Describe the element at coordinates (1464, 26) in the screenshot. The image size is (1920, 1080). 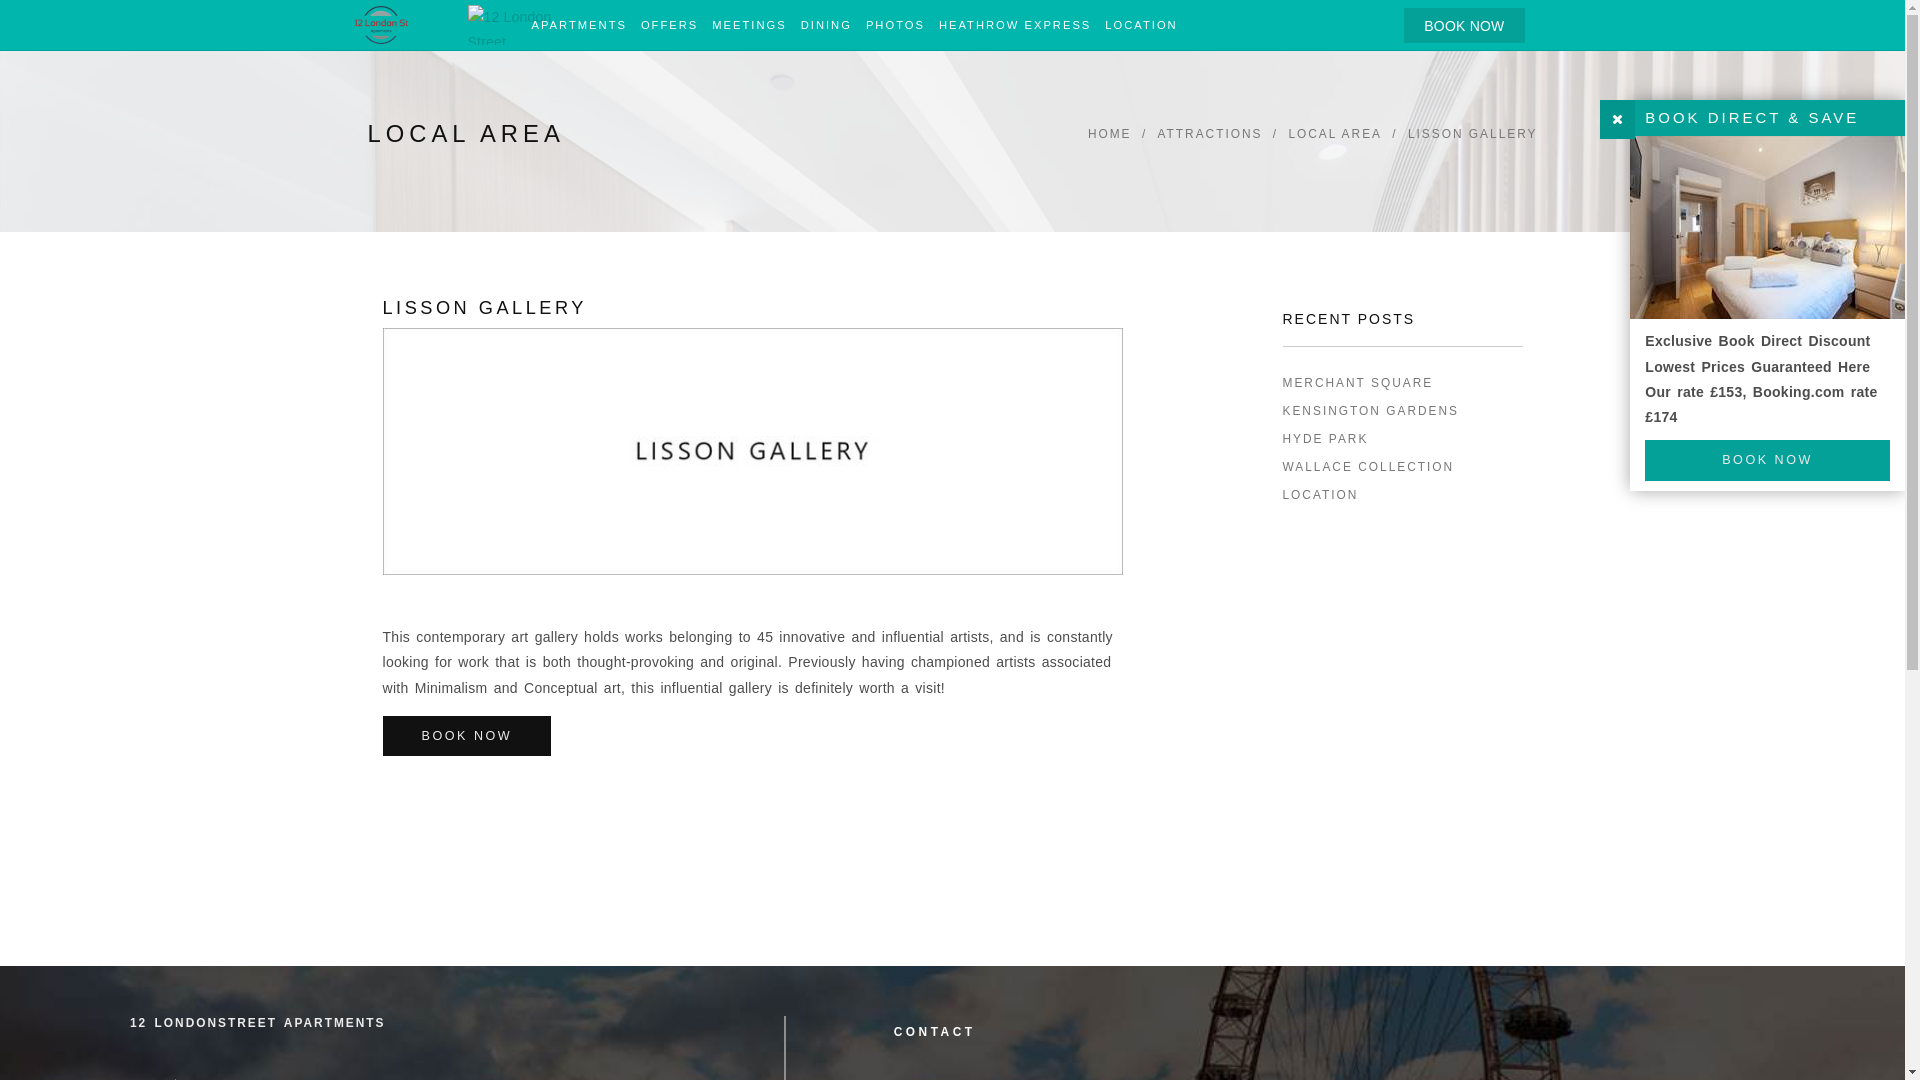
I see `BOOK NOW` at that location.